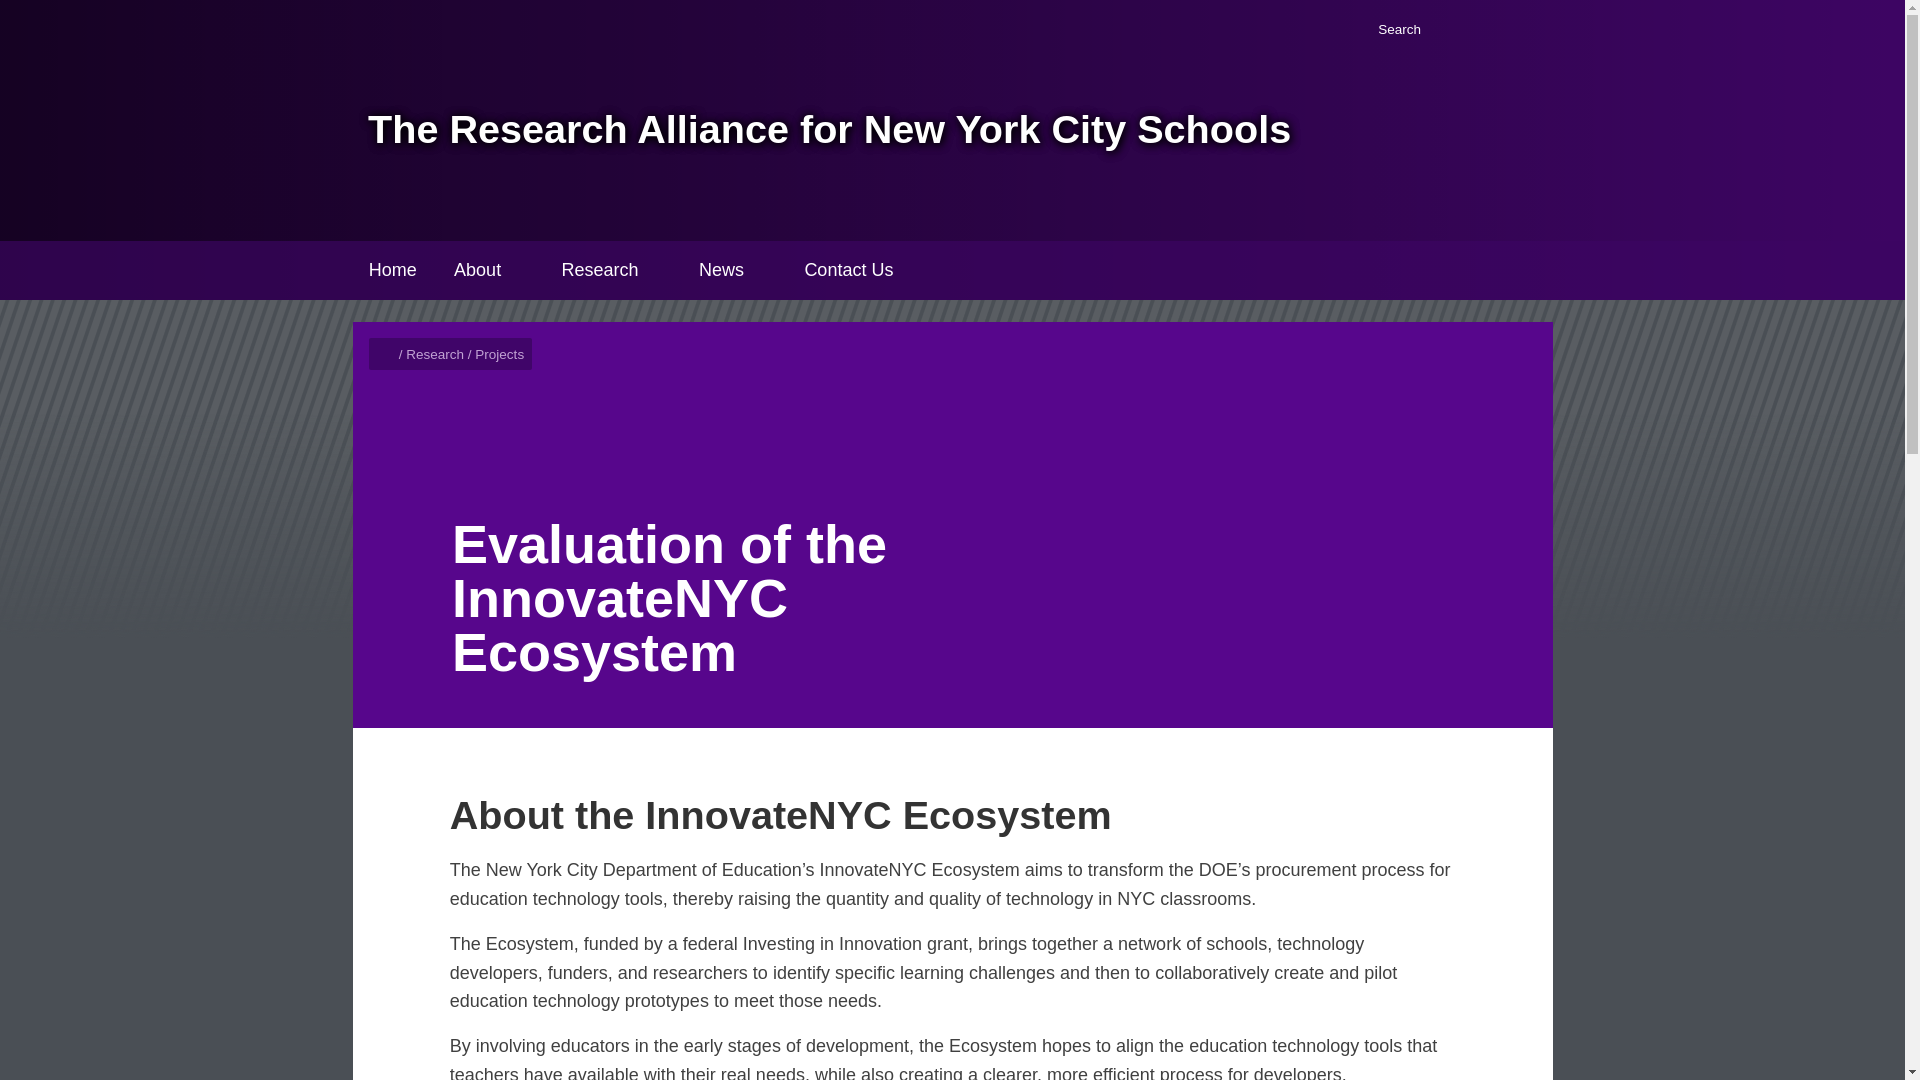  Describe the element at coordinates (8, 8) in the screenshot. I see `Skip to main content` at that location.